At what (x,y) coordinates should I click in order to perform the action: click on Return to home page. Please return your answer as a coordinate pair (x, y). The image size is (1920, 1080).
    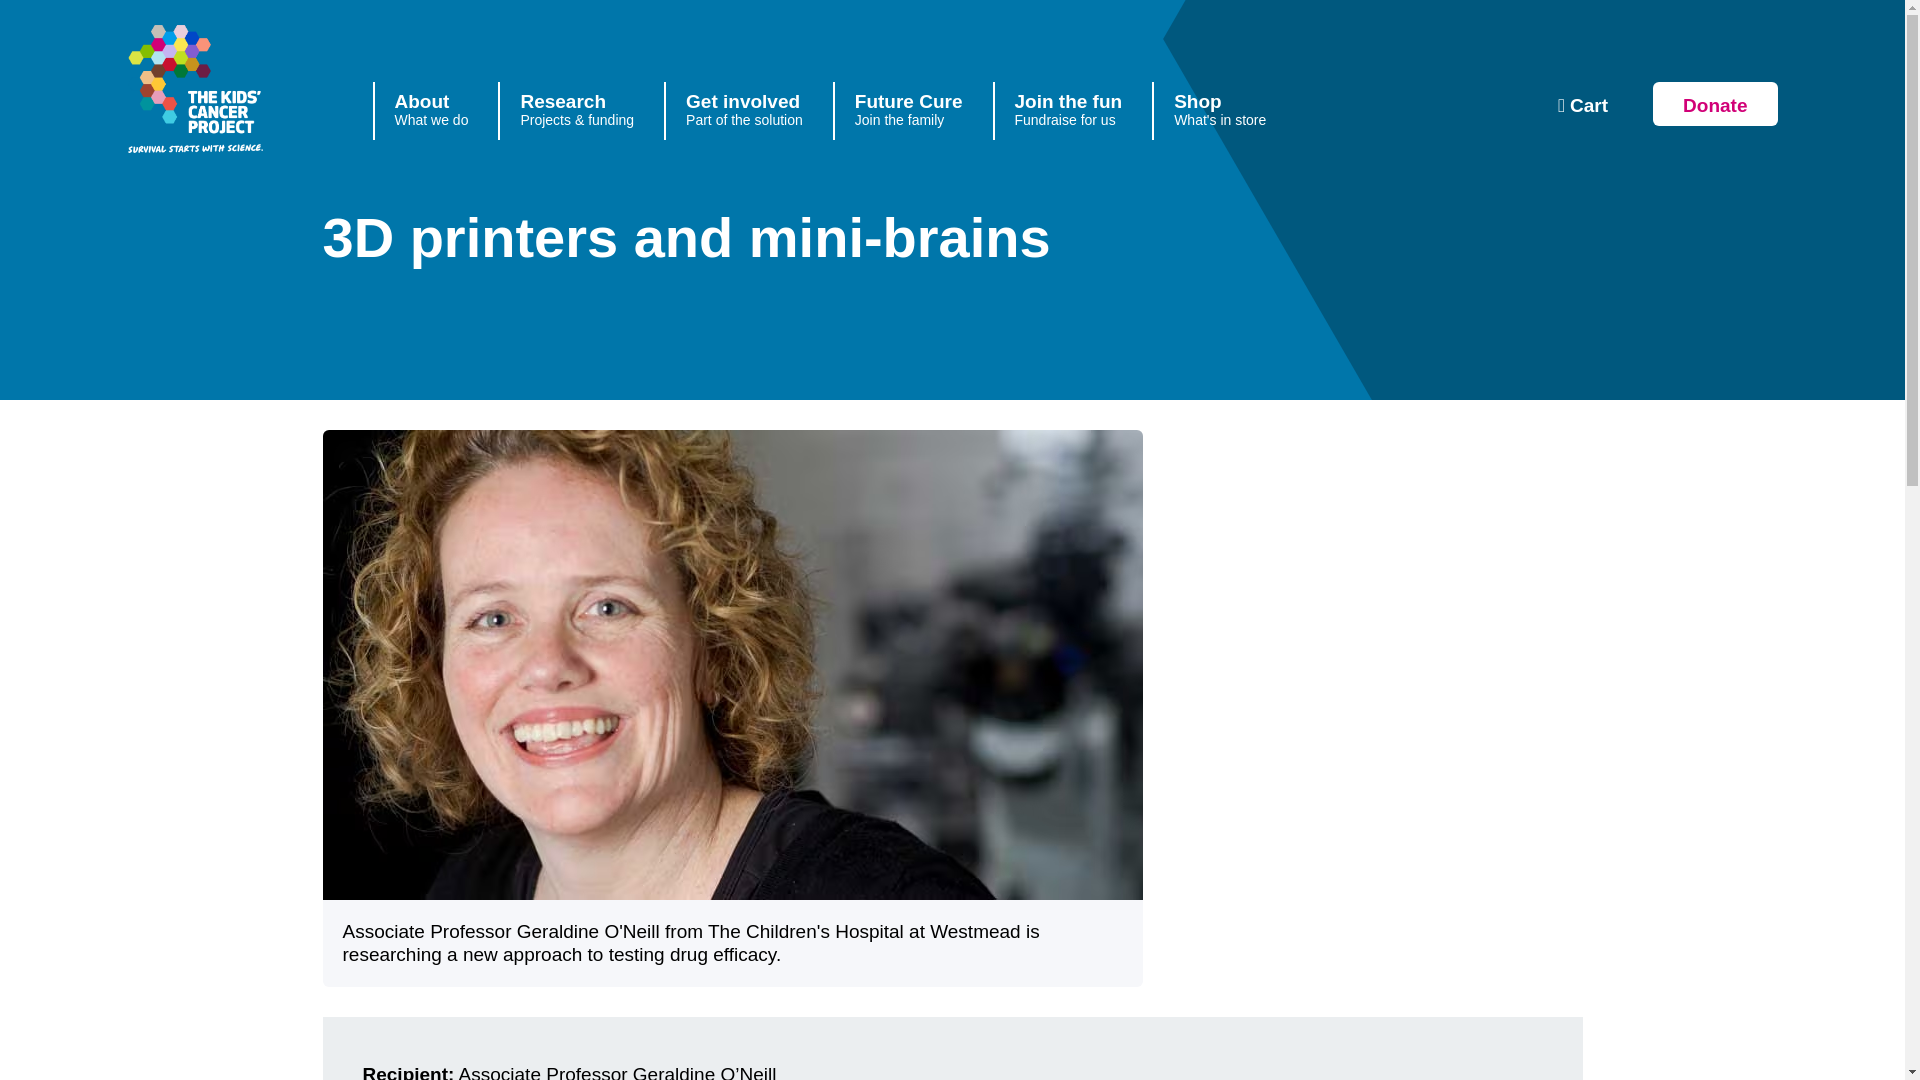
    Looking at the image, I should click on (256, 90).